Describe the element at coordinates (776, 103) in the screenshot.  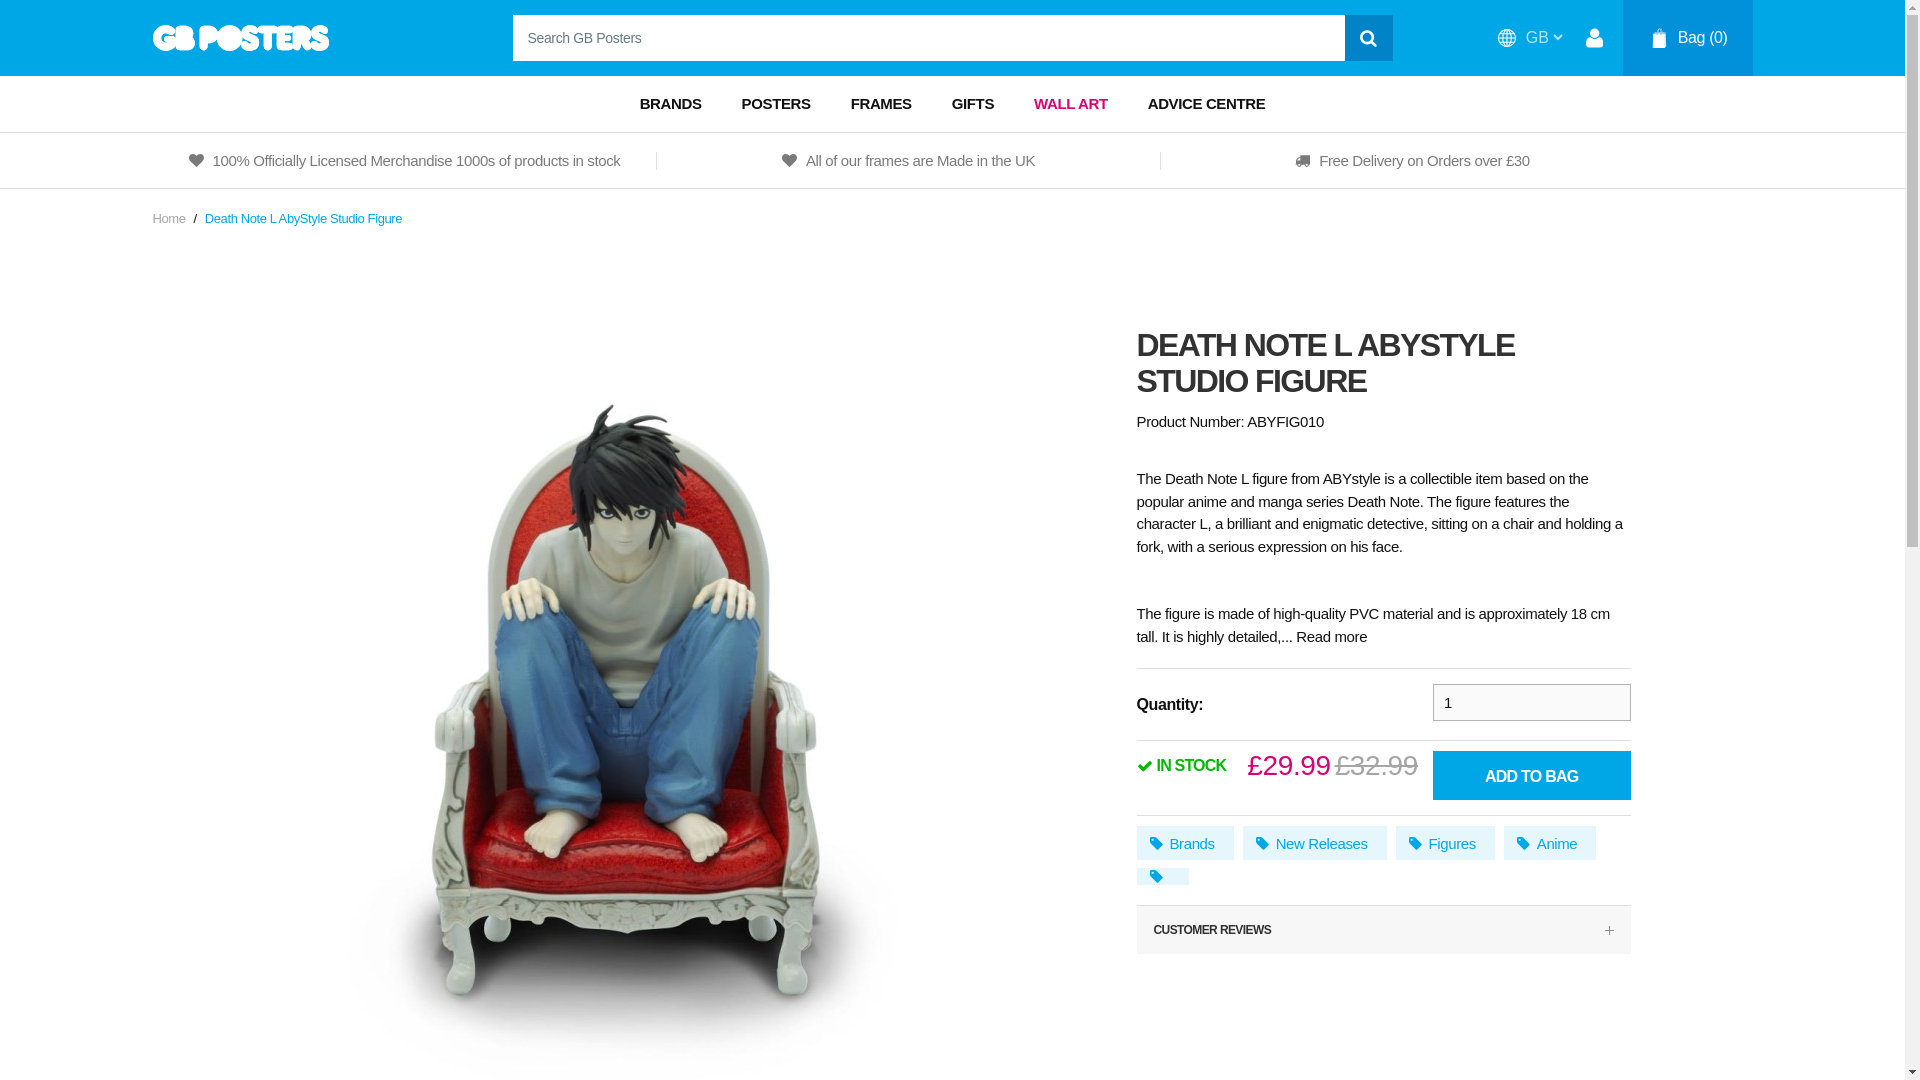
I see `Posters` at that location.